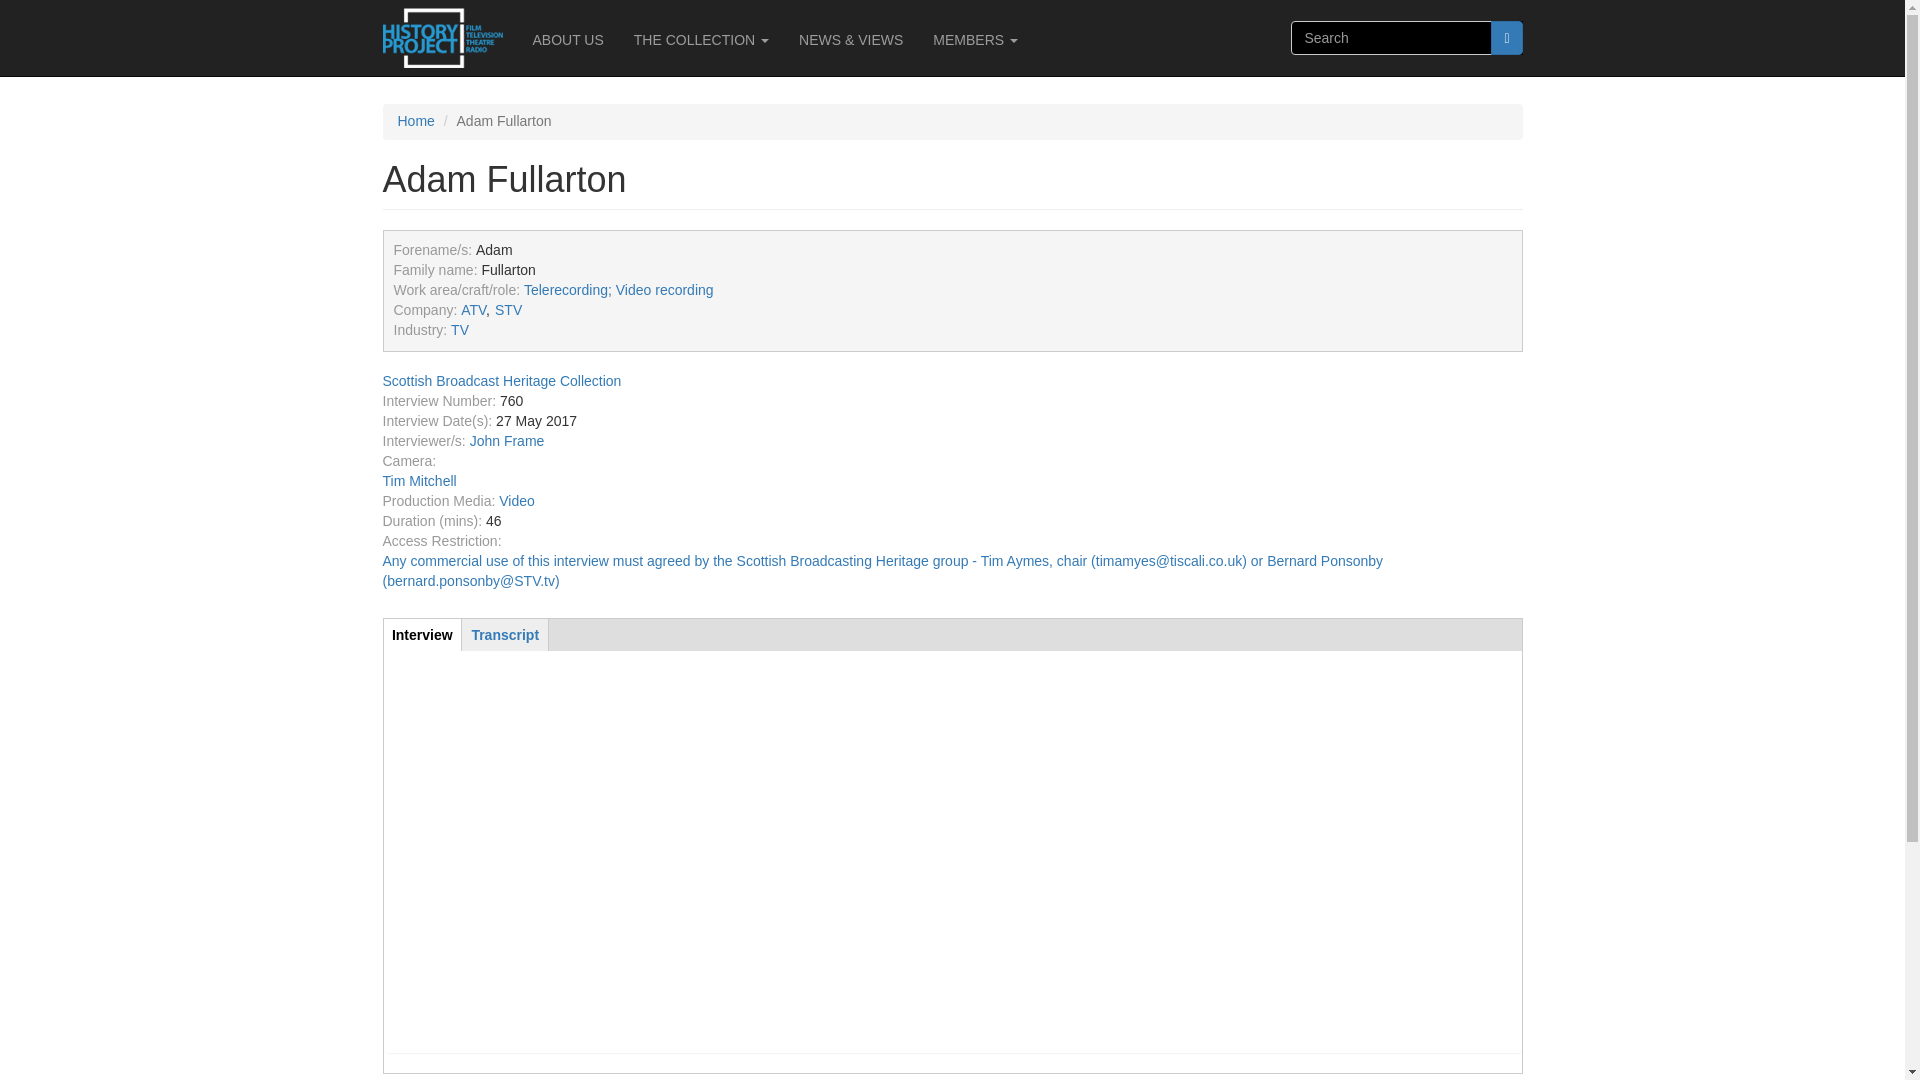 Image resolution: width=1920 pixels, height=1080 pixels. I want to click on ATV, so click(472, 310).